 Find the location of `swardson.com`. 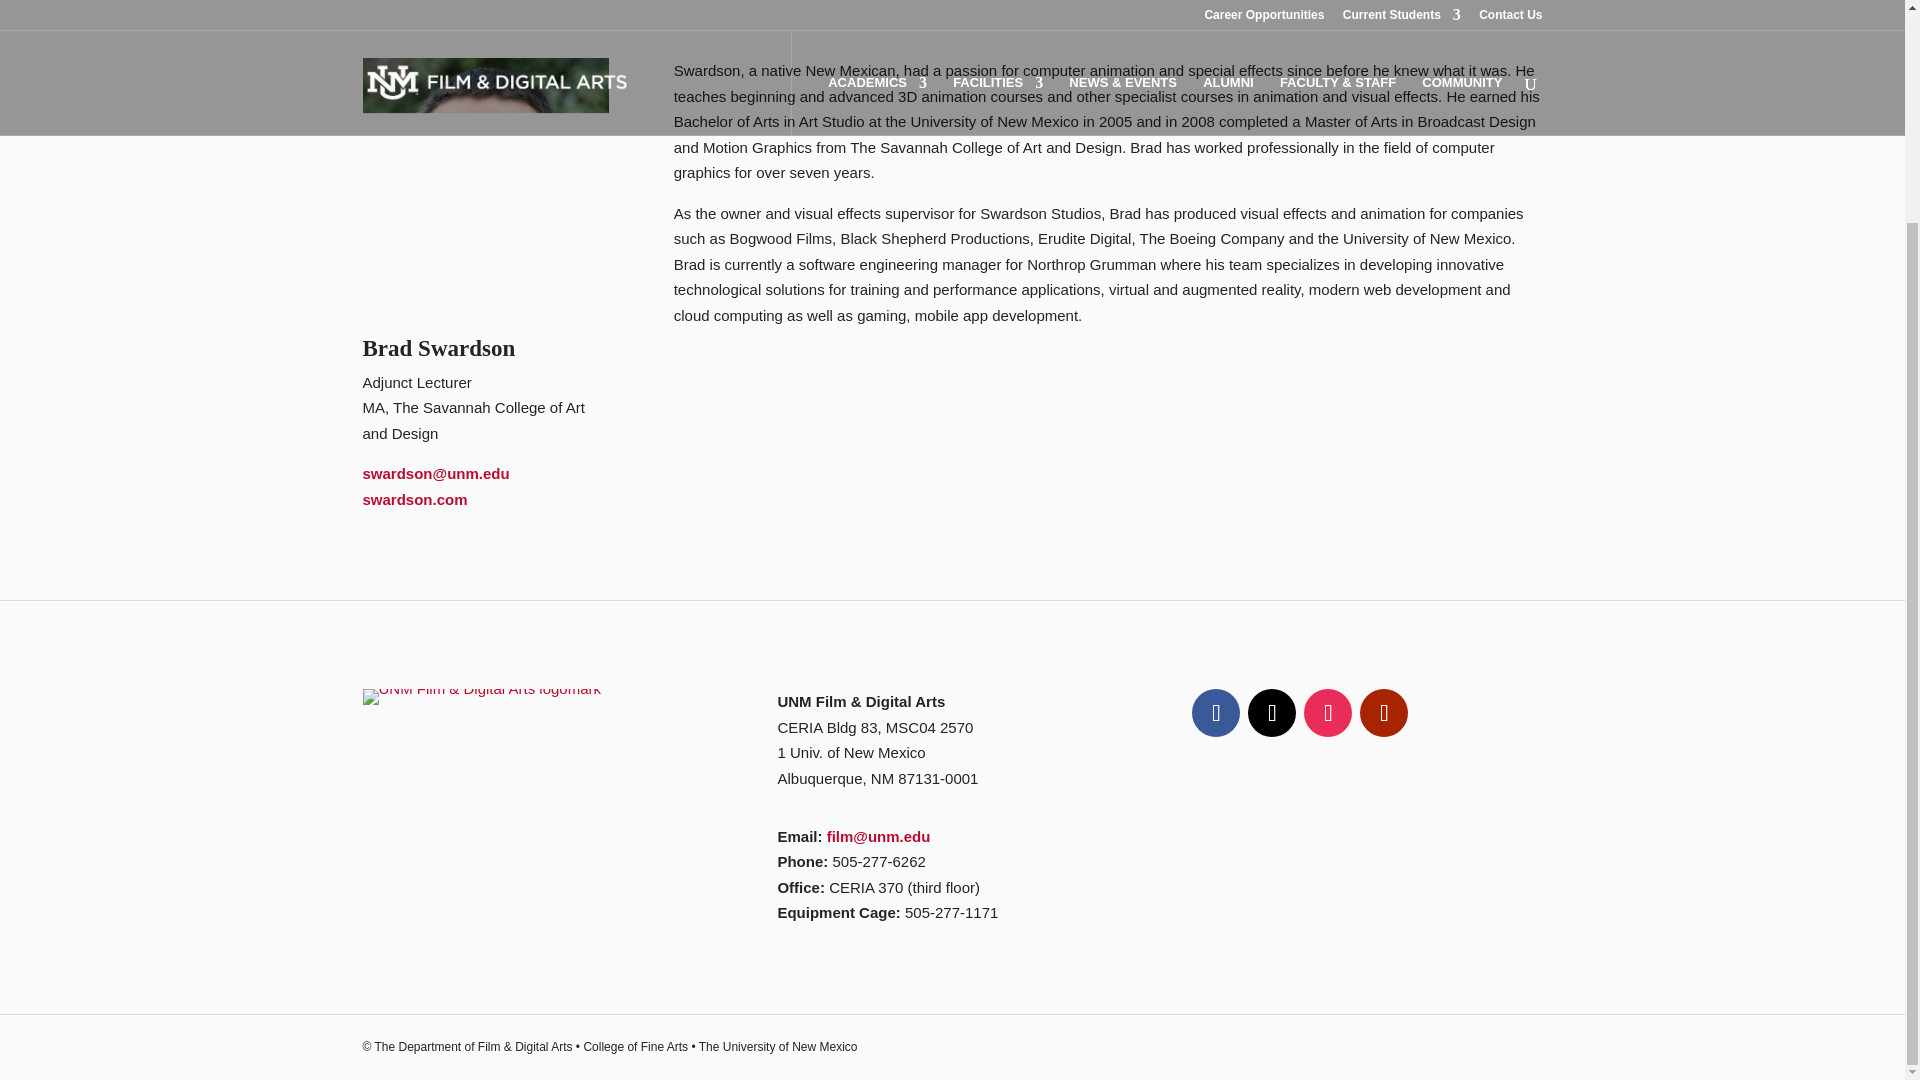

swardson.com is located at coordinates (414, 499).